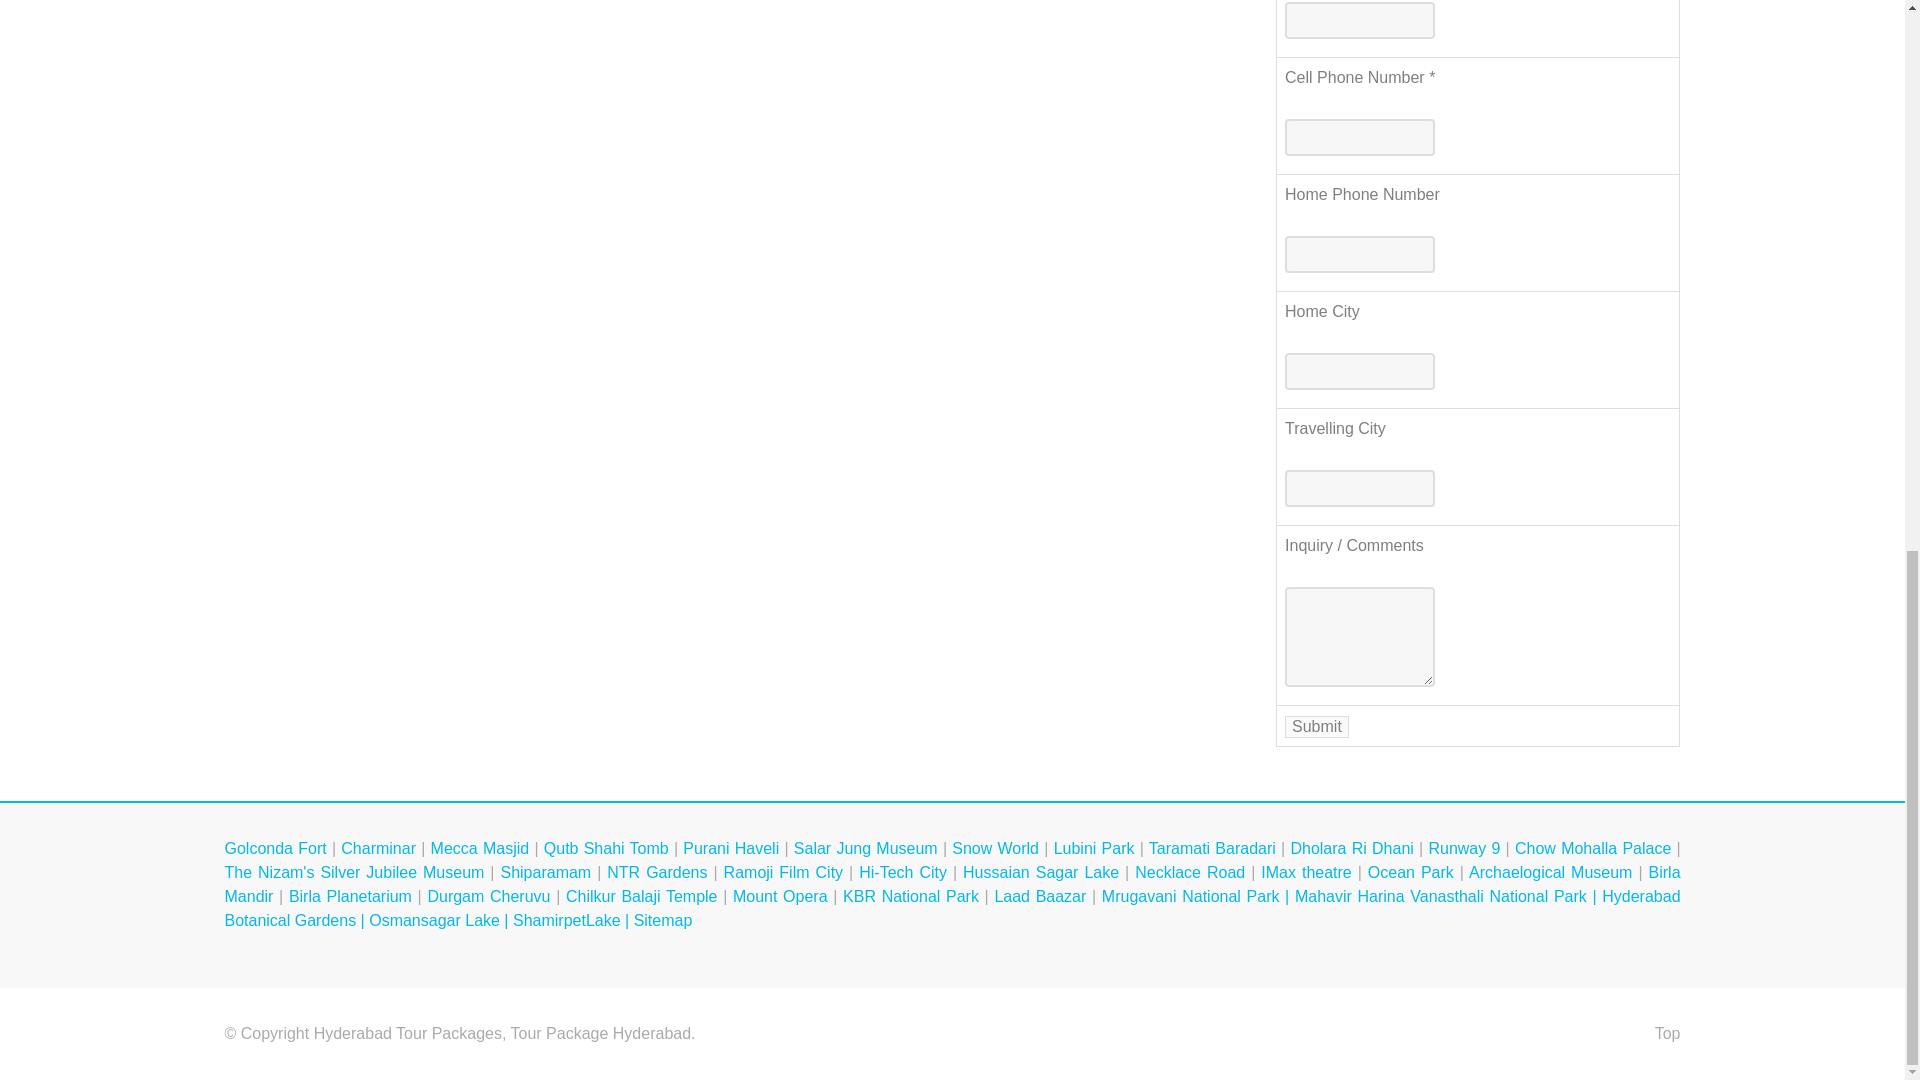  Describe the element at coordinates (1316, 726) in the screenshot. I see `Submit` at that location.